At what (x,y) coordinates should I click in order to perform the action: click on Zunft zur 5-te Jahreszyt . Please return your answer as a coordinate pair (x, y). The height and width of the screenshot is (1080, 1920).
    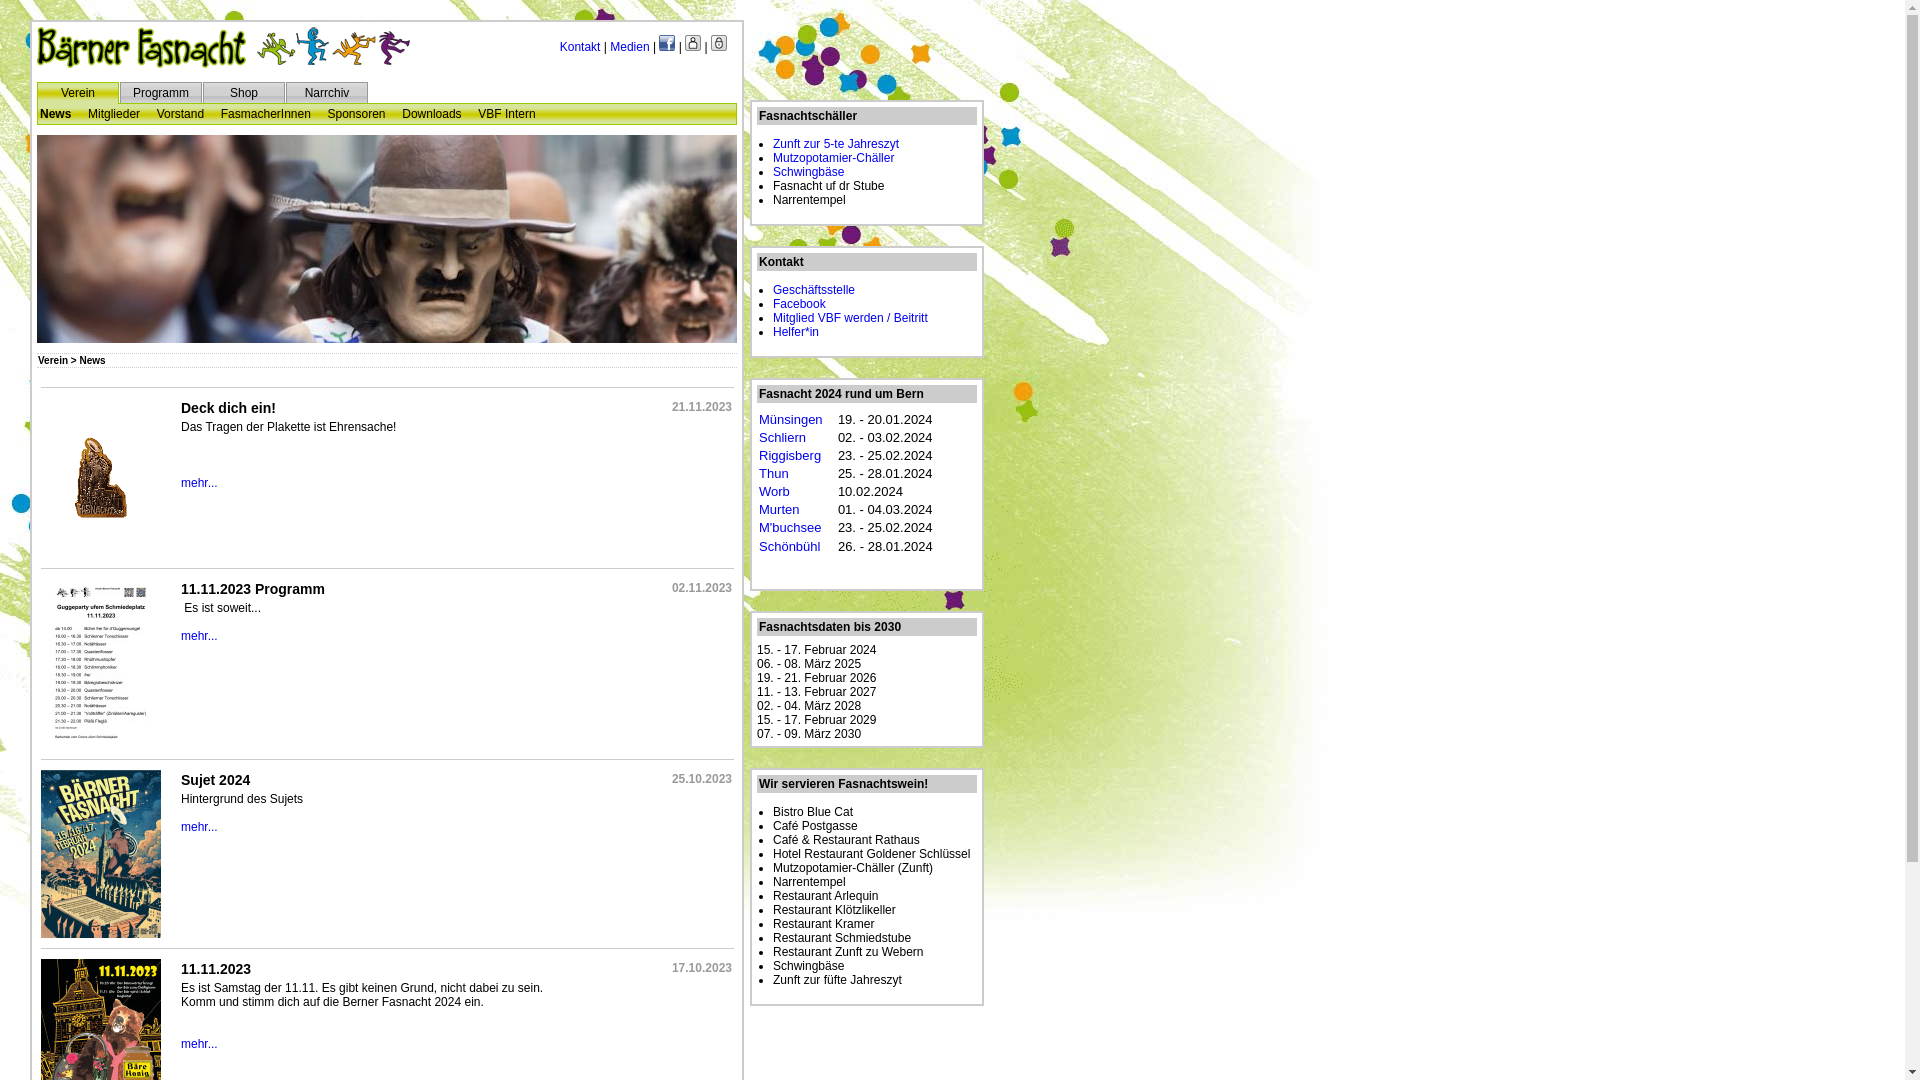
    Looking at the image, I should click on (838, 144).